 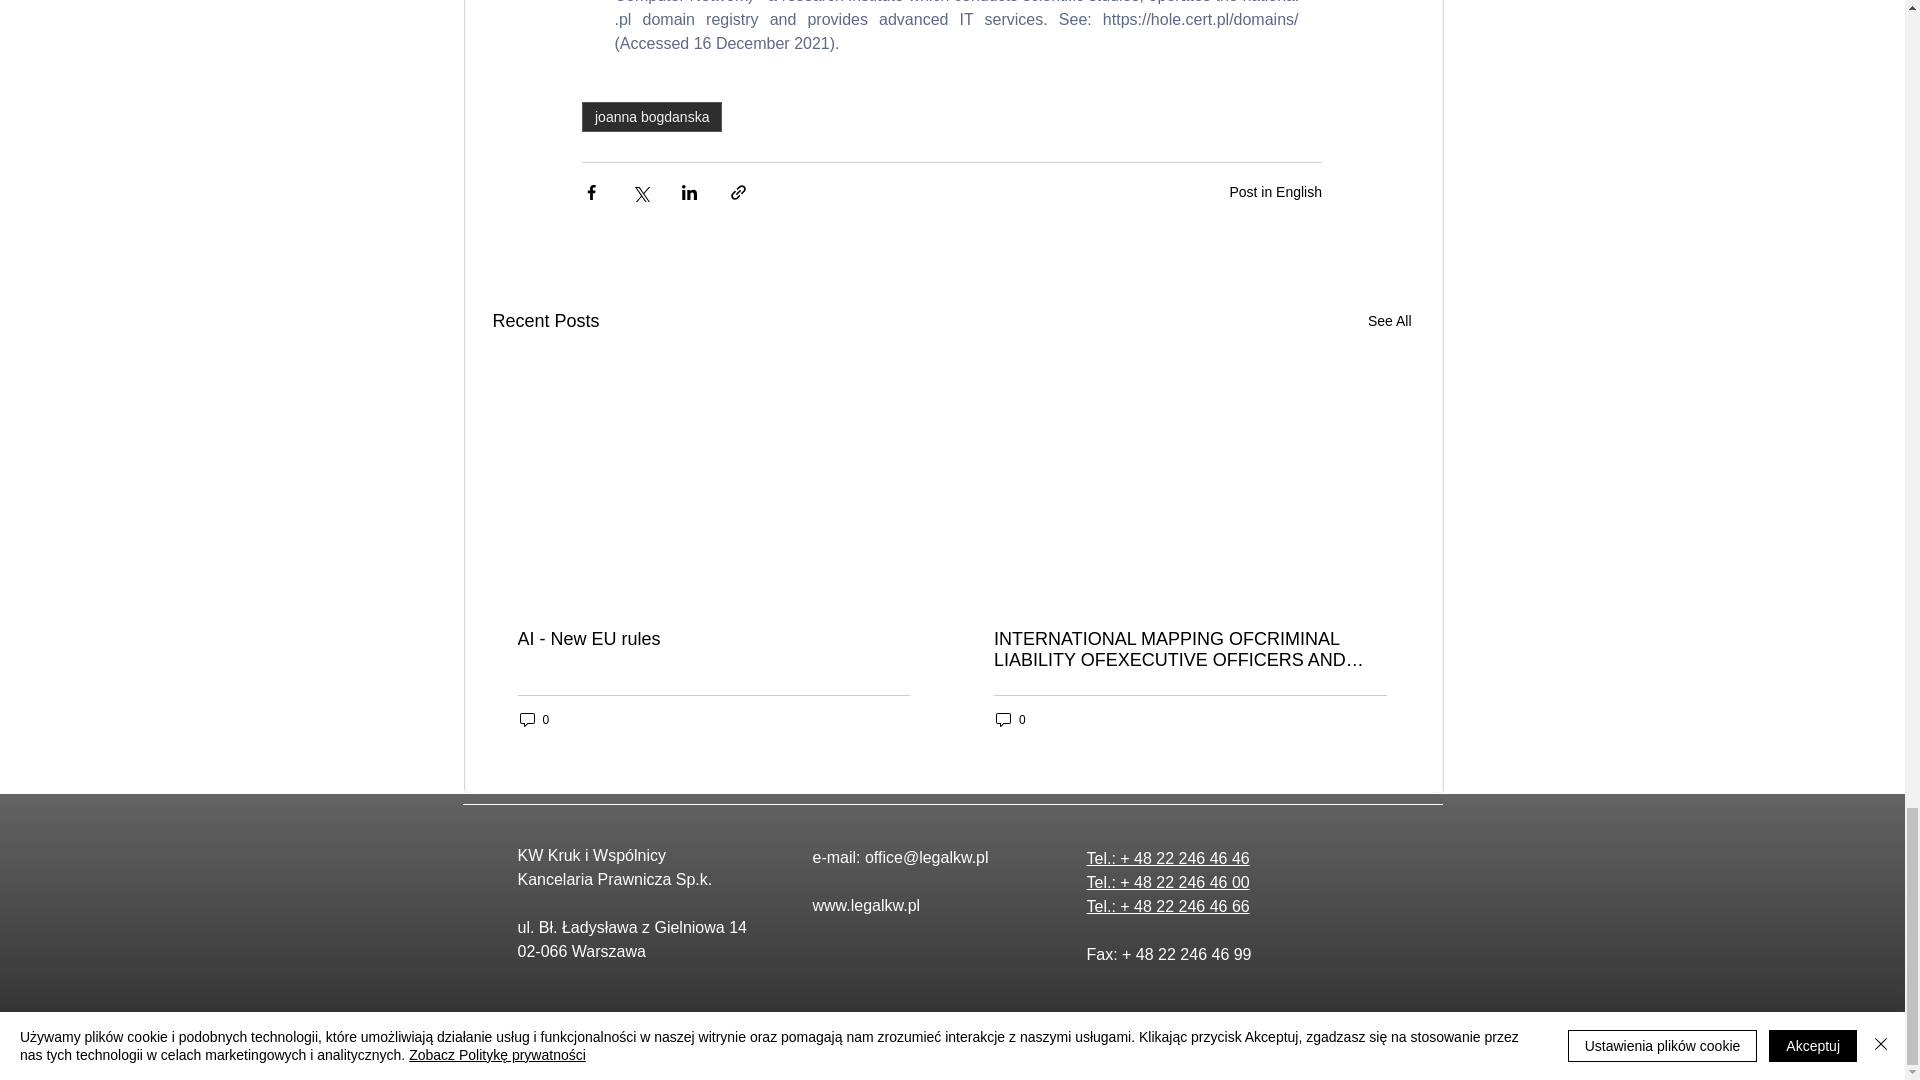 What do you see at coordinates (651, 116) in the screenshot?
I see `joanna bogdanska` at bounding box center [651, 116].